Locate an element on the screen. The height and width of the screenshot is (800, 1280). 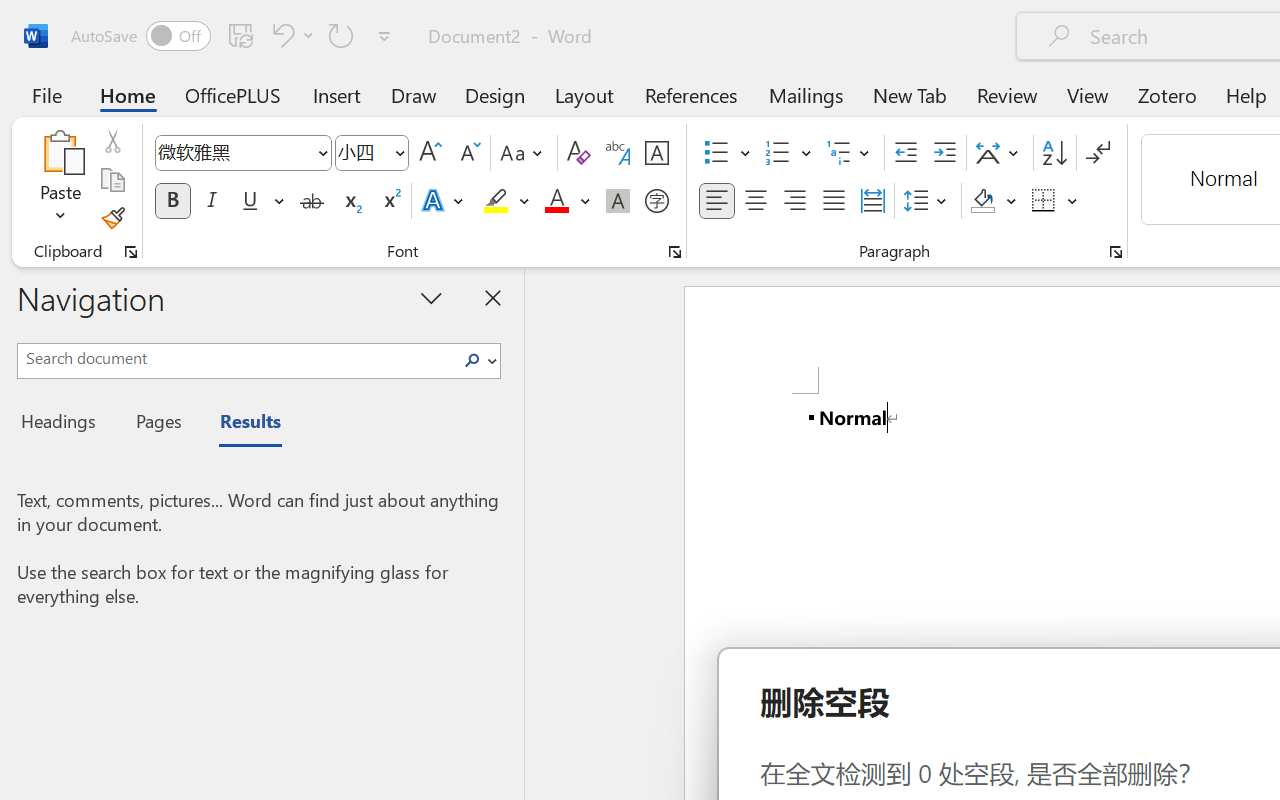
Format Painter is located at coordinates (112, 218).